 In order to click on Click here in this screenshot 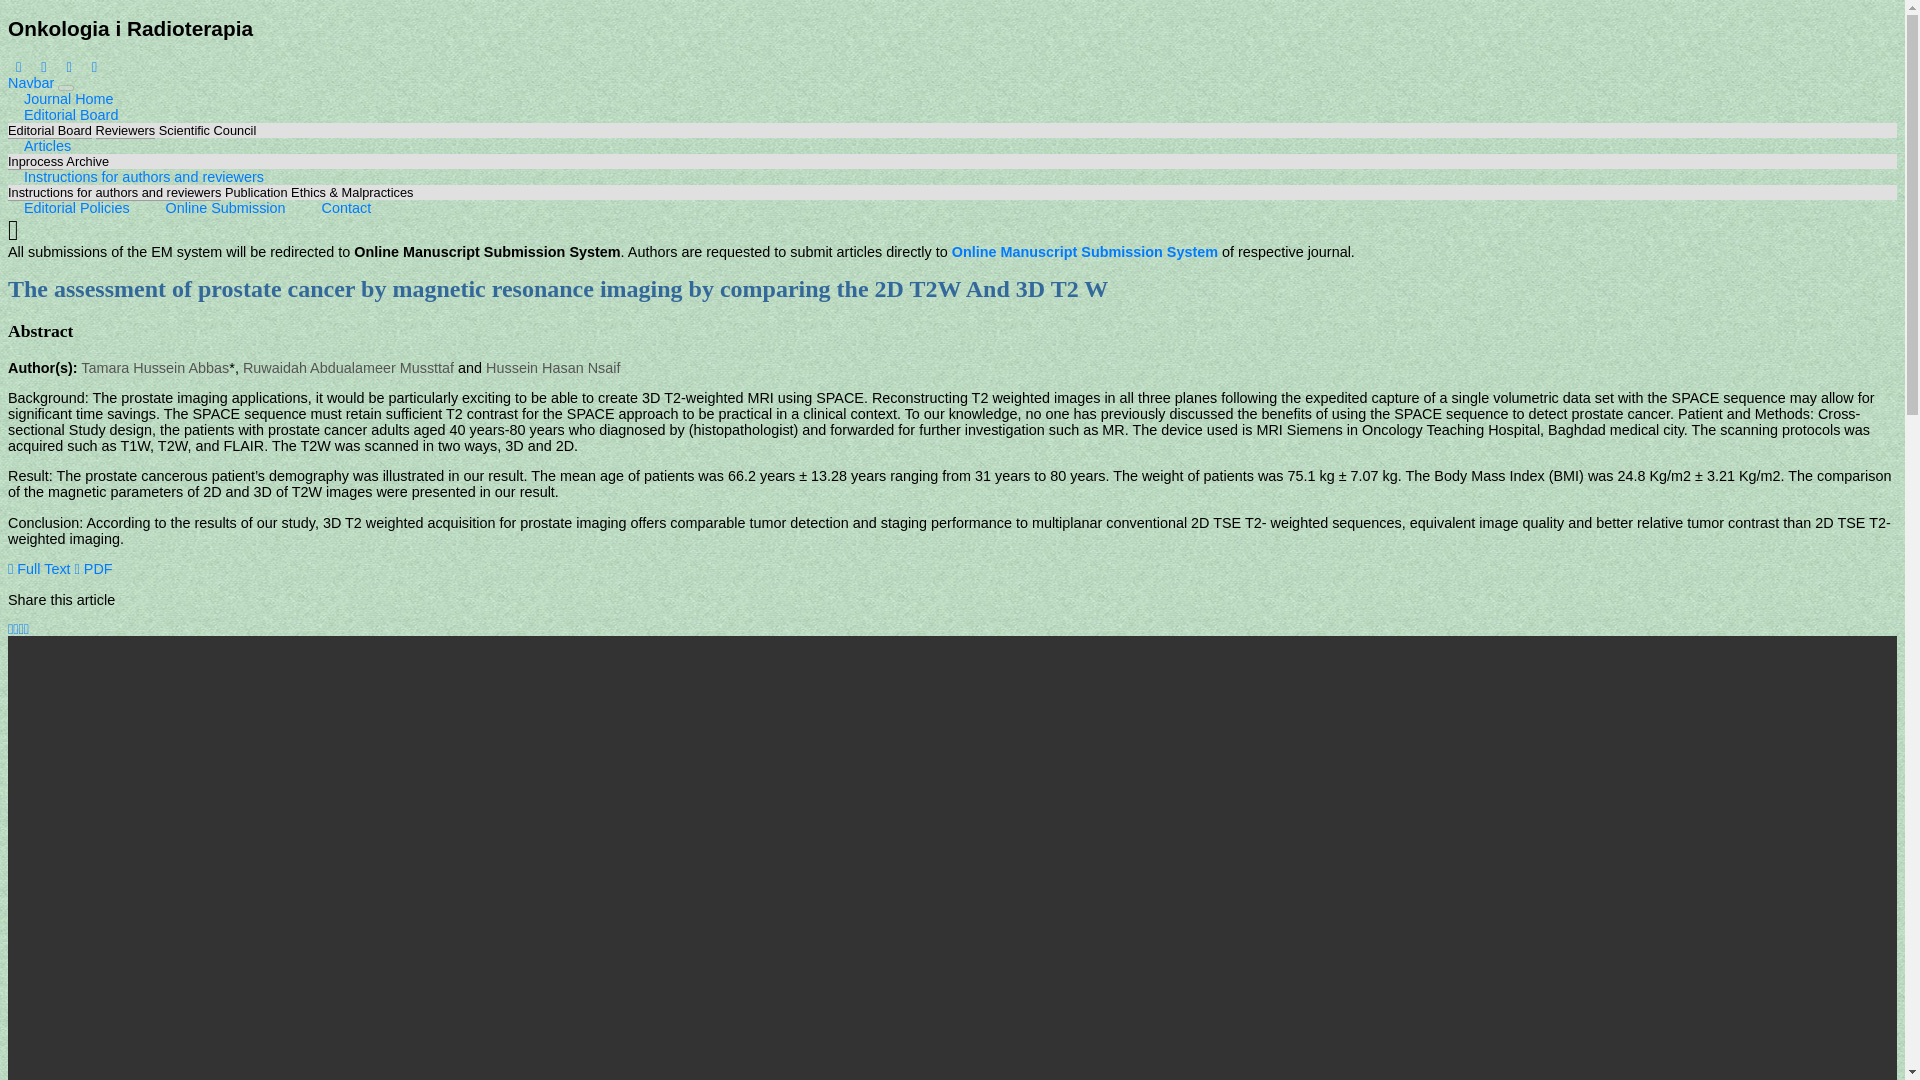, I will do `click(207, 130)`.